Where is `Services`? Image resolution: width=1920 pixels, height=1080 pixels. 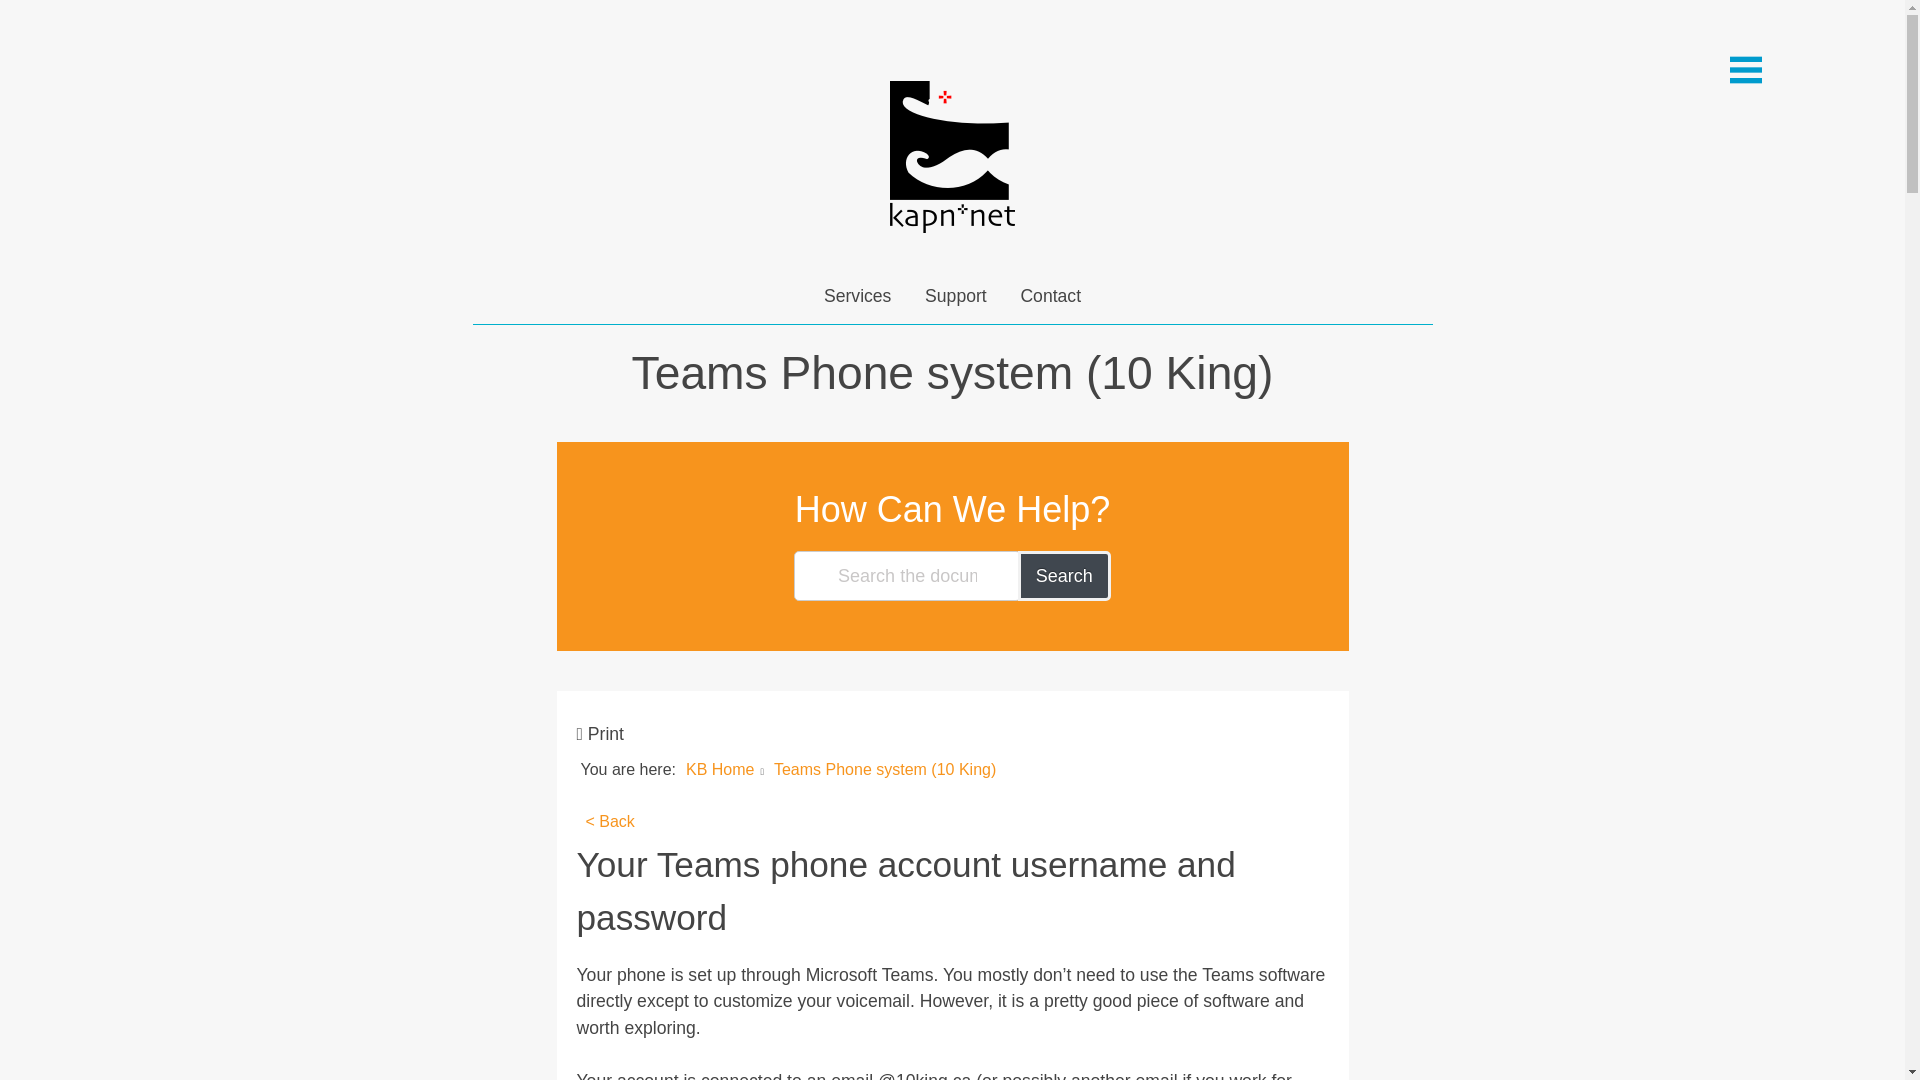 Services is located at coordinates (856, 295).